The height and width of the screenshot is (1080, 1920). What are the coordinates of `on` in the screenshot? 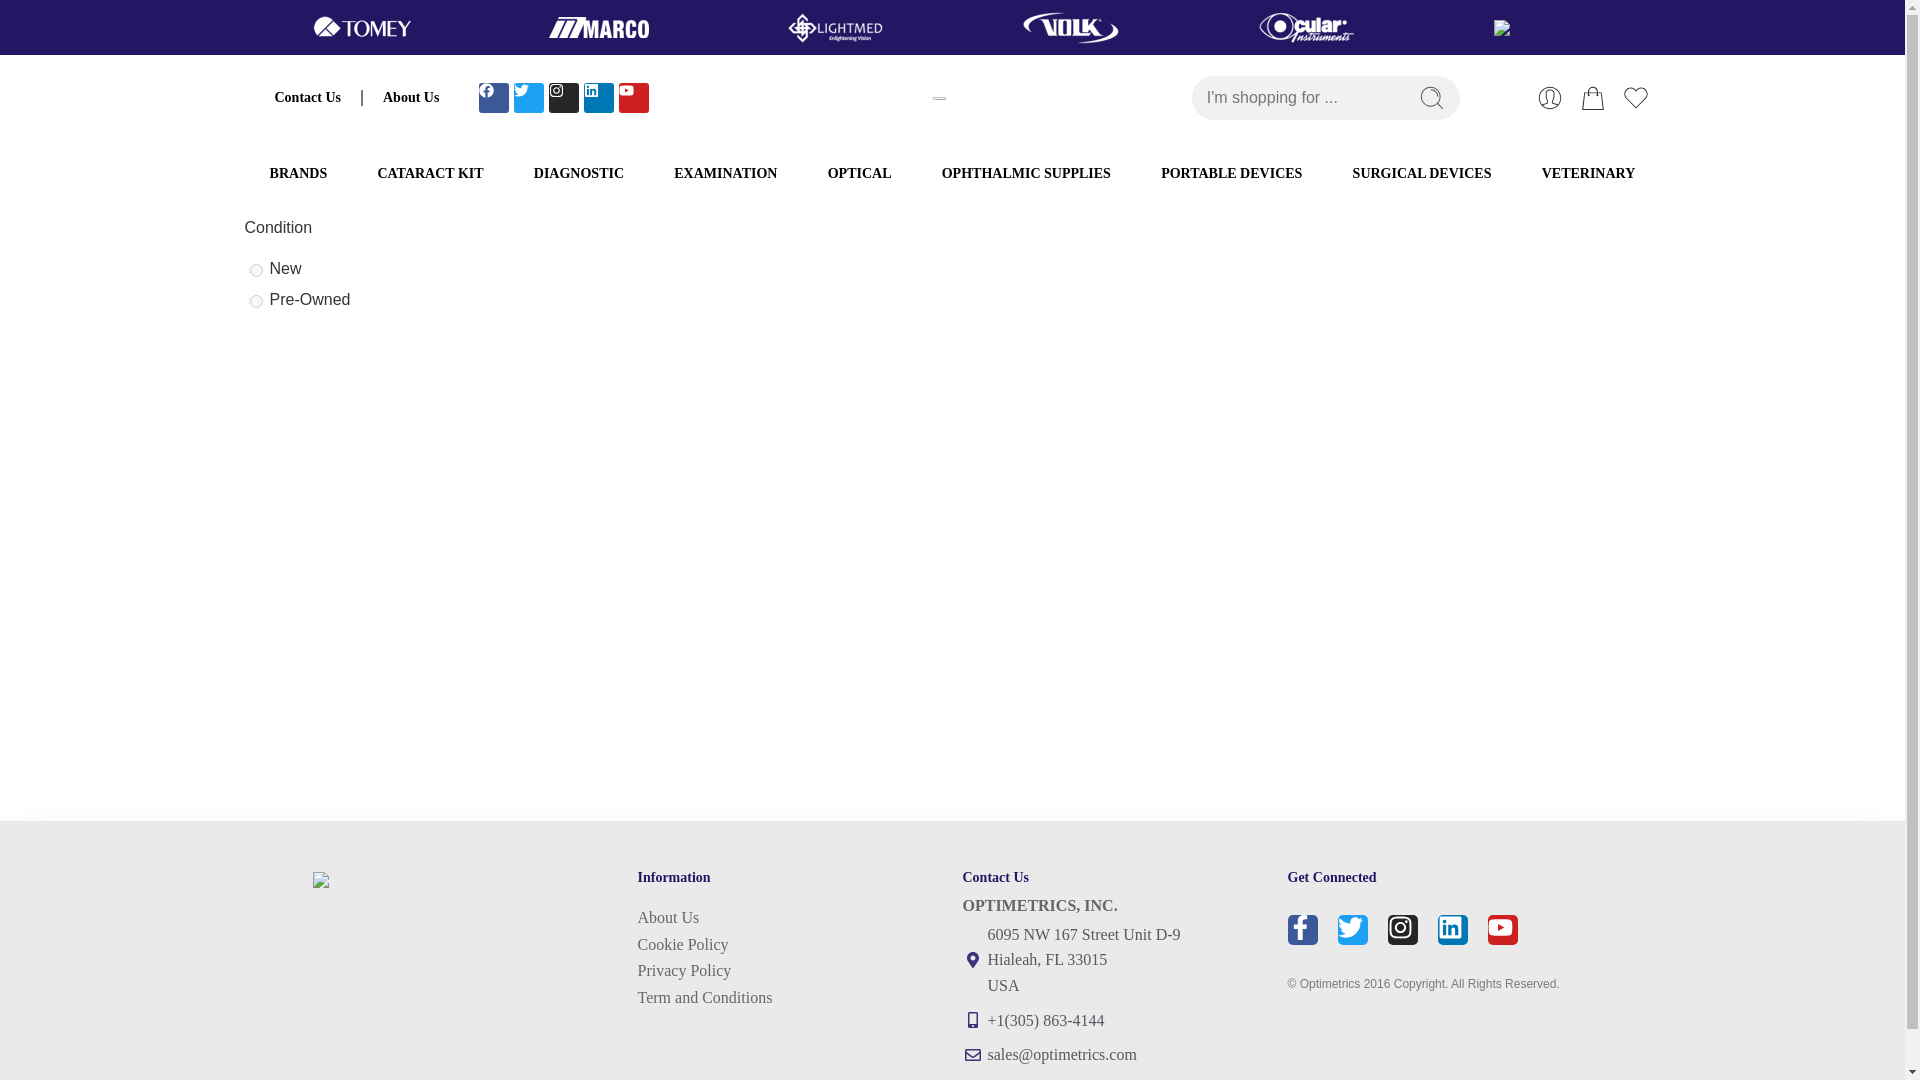 It's located at (256, 300).